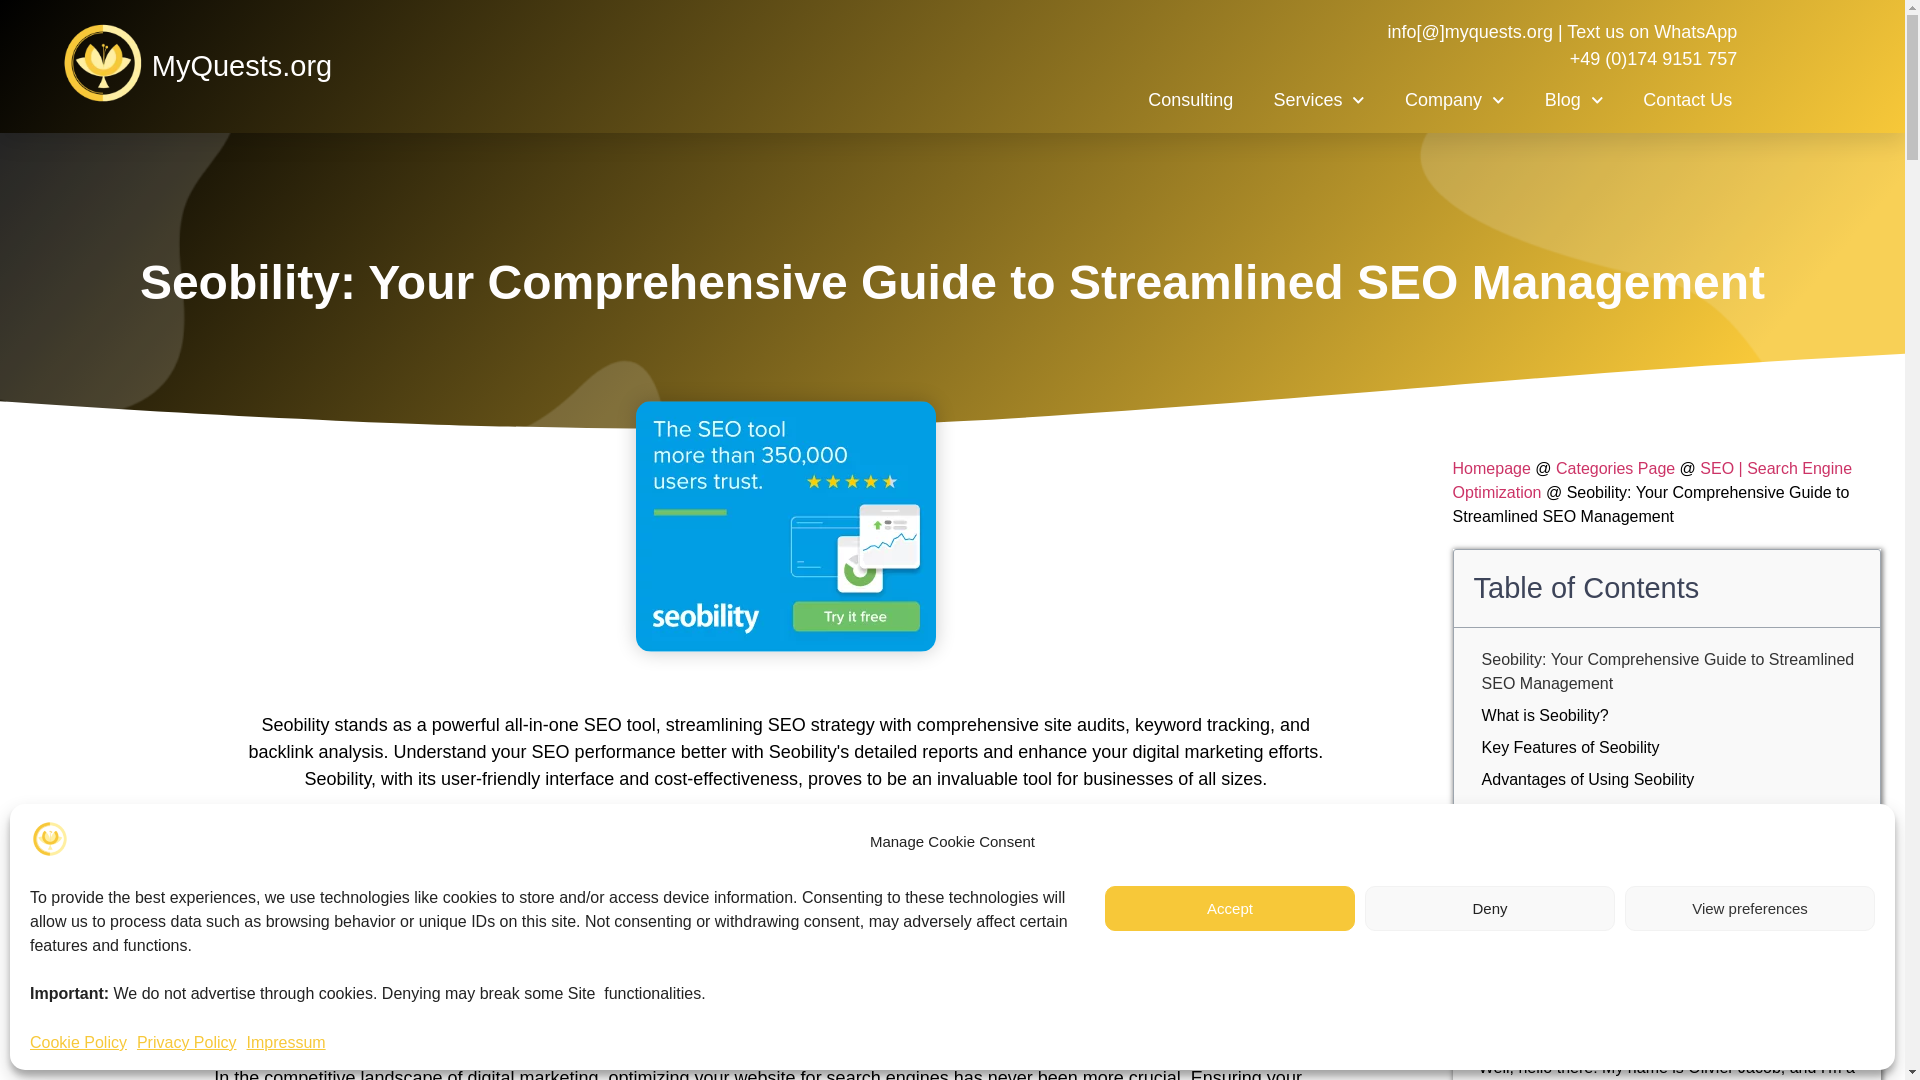 Image resolution: width=1920 pixels, height=1080 pixels. What do you see at coordinates (1490, 908) in the screenshot?
I see `Deny` at bounding box center [1490, 908].